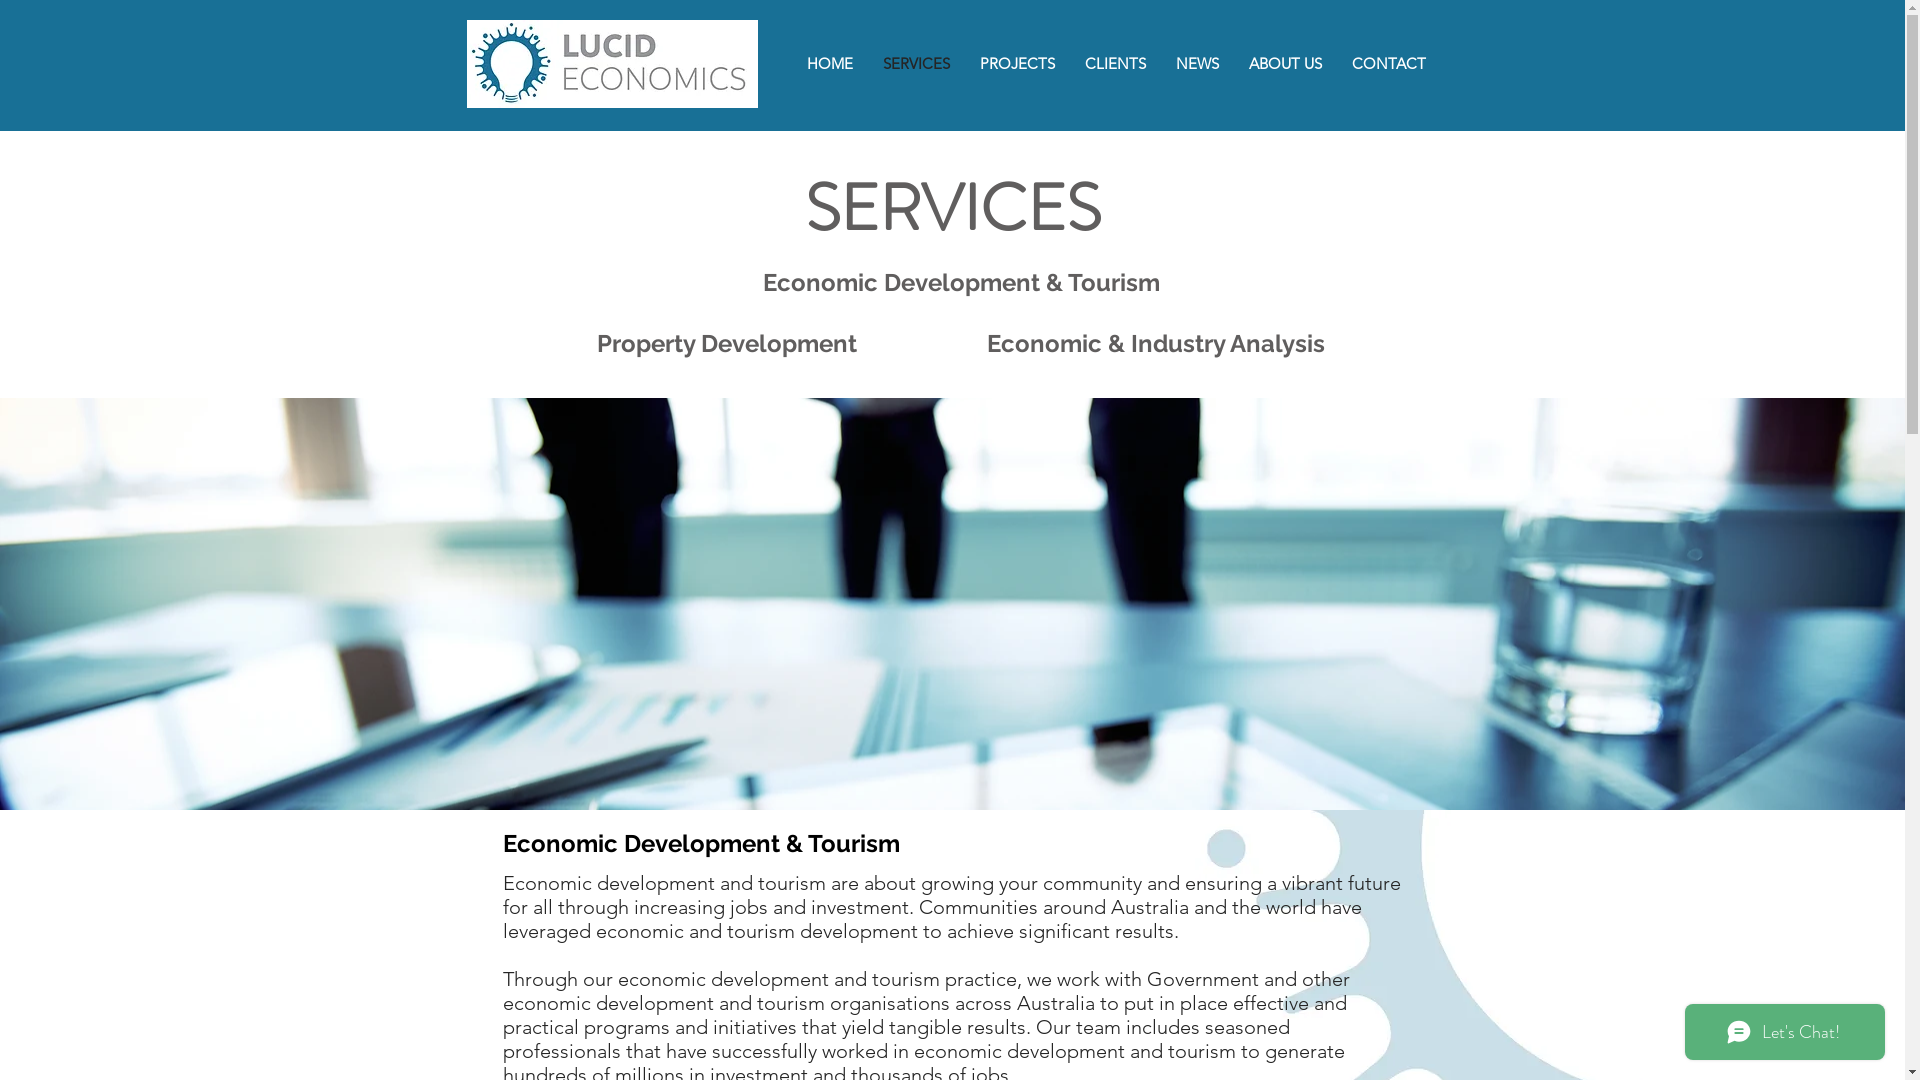  What do you see at coordinates (1116, 64) in the screenshot?
I see `CLIENTS` at bounding box center [1116, 64].